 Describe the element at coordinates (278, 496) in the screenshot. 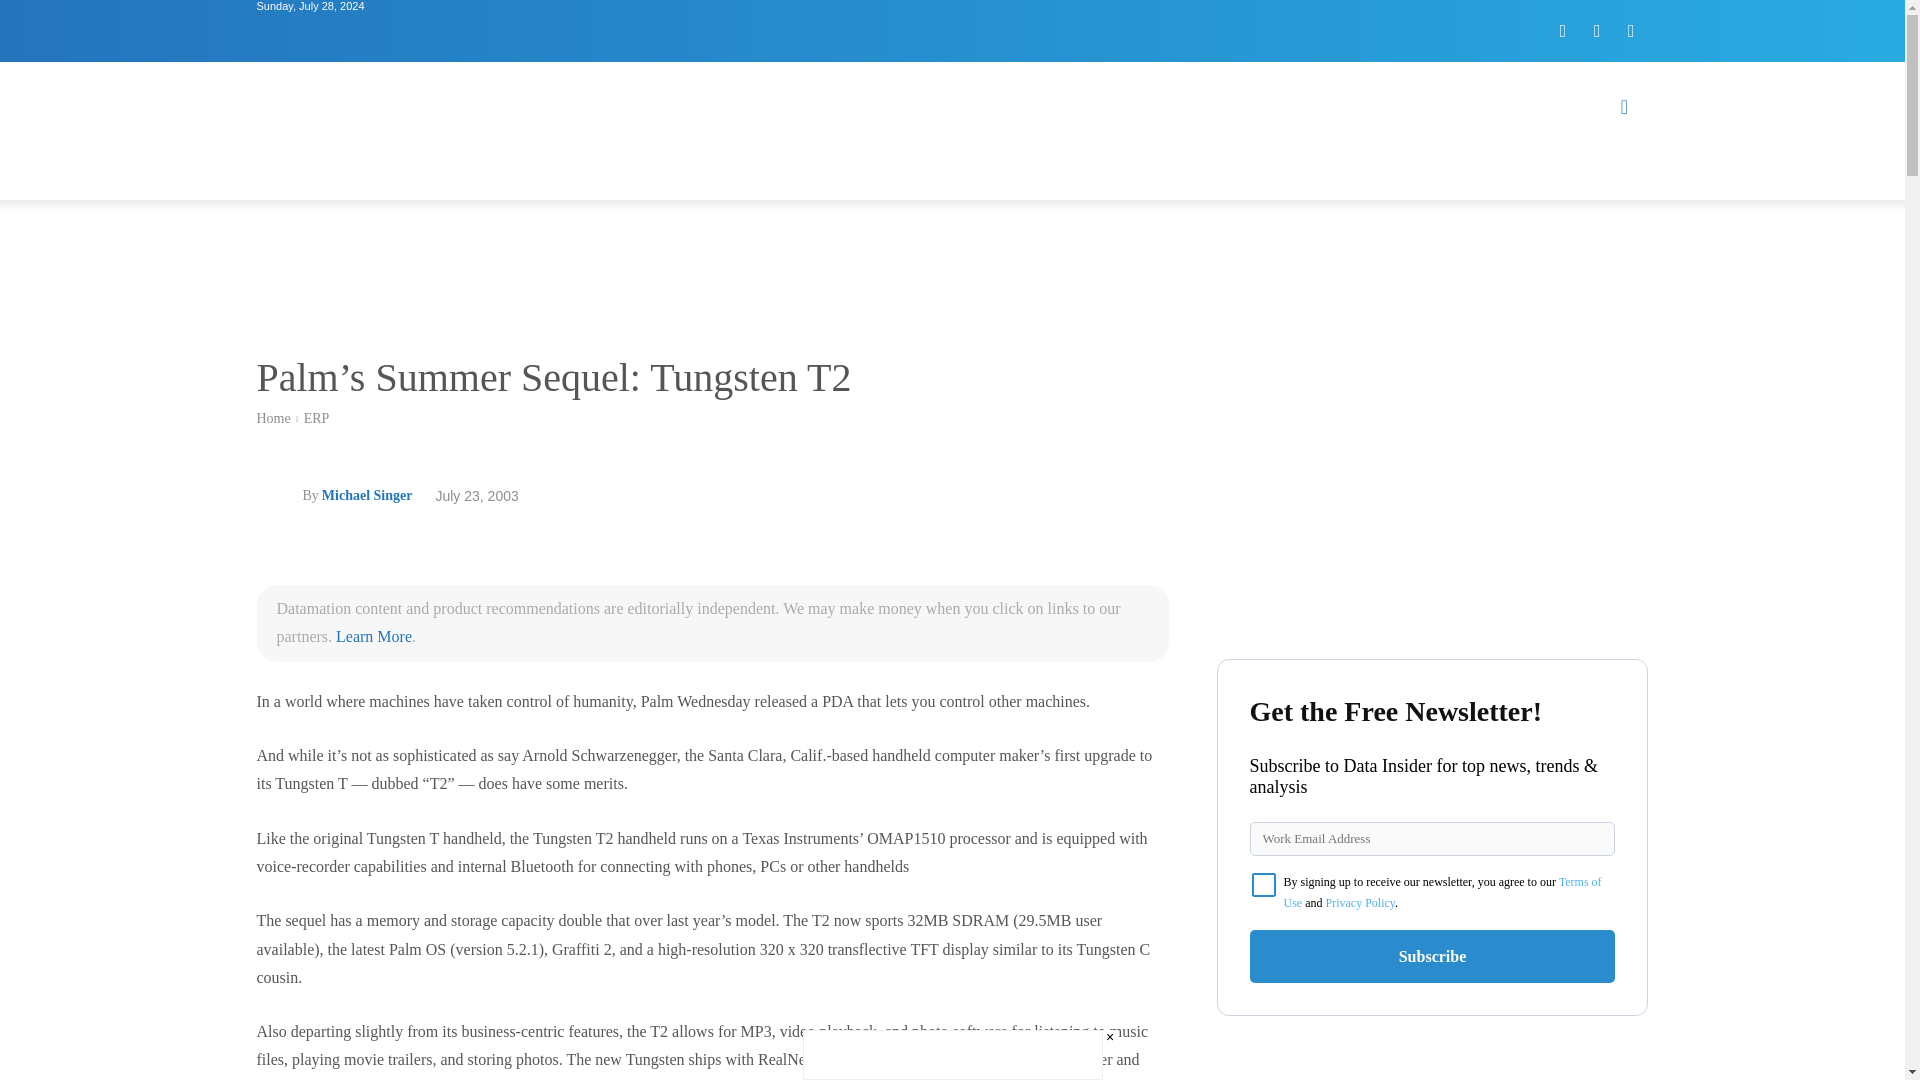

I see `Michael Singer` at that location.